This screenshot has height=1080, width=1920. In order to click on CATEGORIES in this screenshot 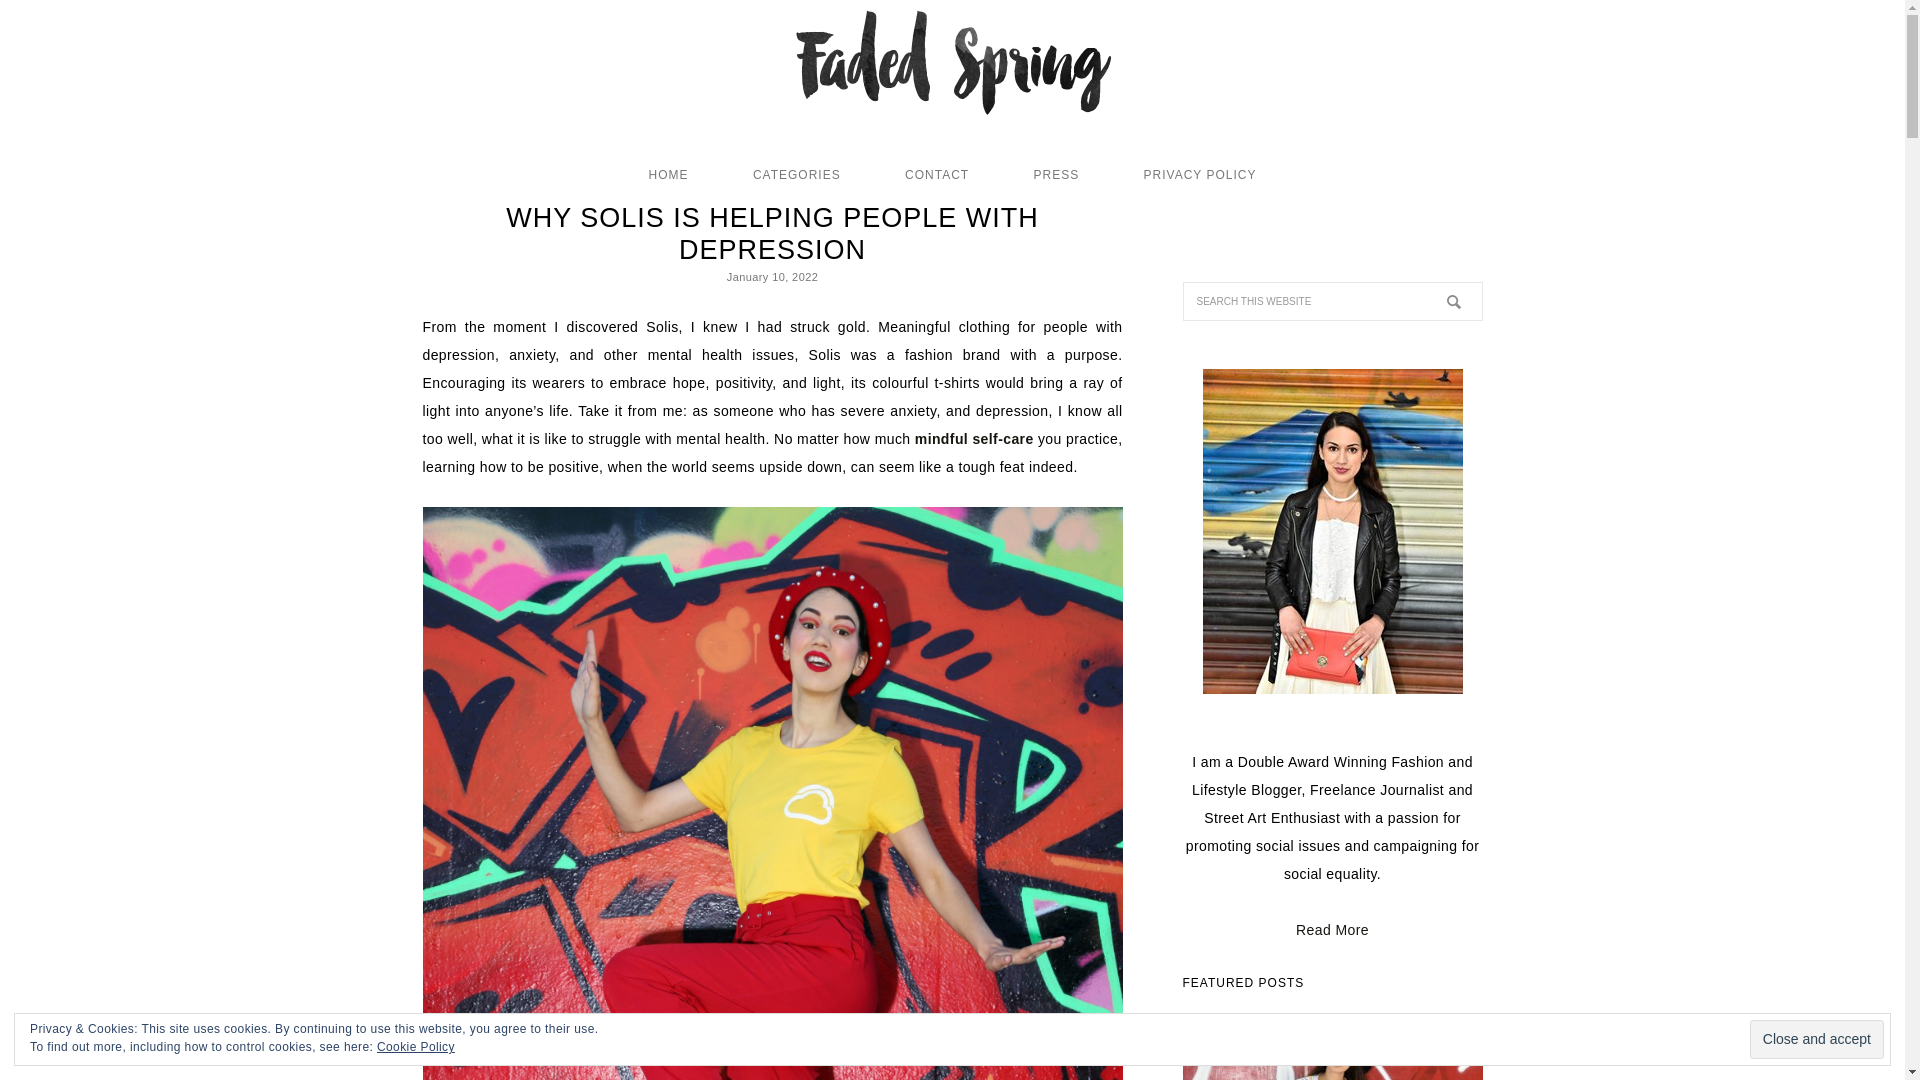, I will do `click(797, 174)`.